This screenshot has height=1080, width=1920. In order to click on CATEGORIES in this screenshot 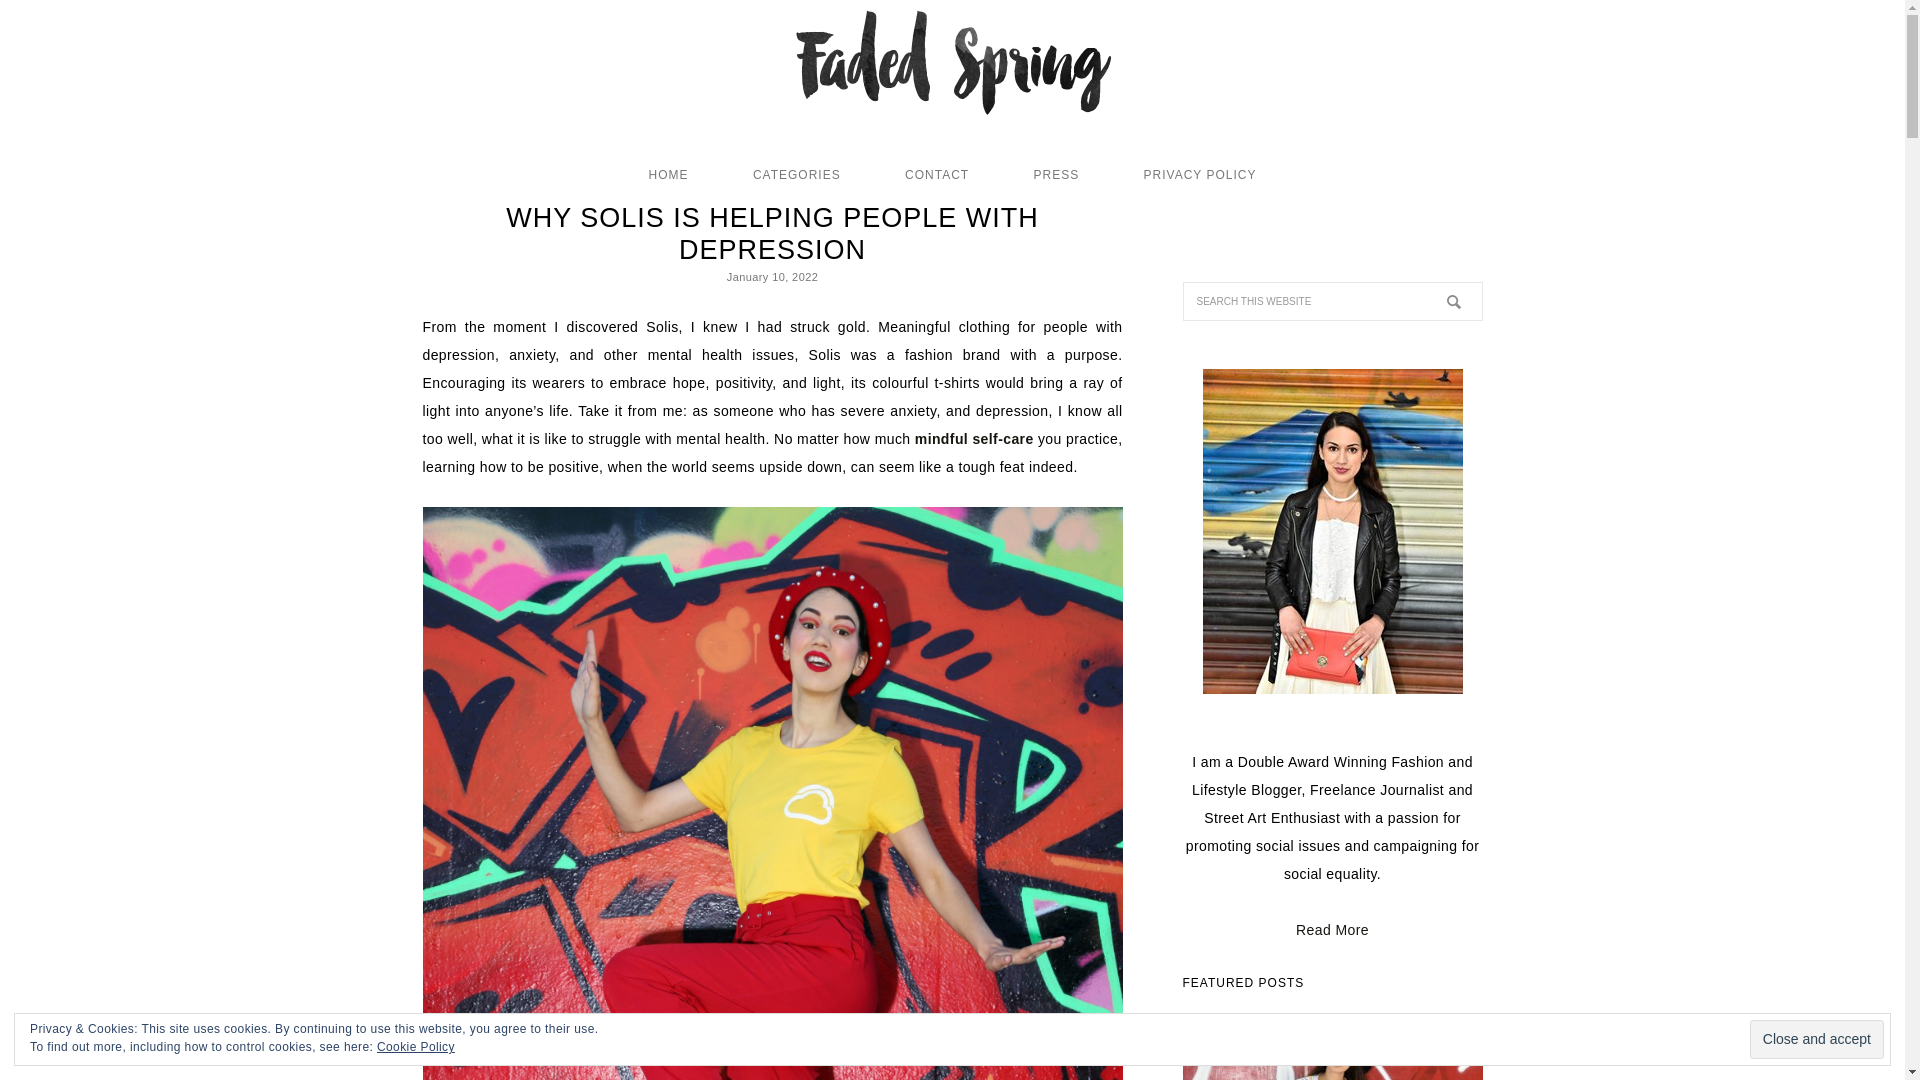, I will do `click(797, 174)`.